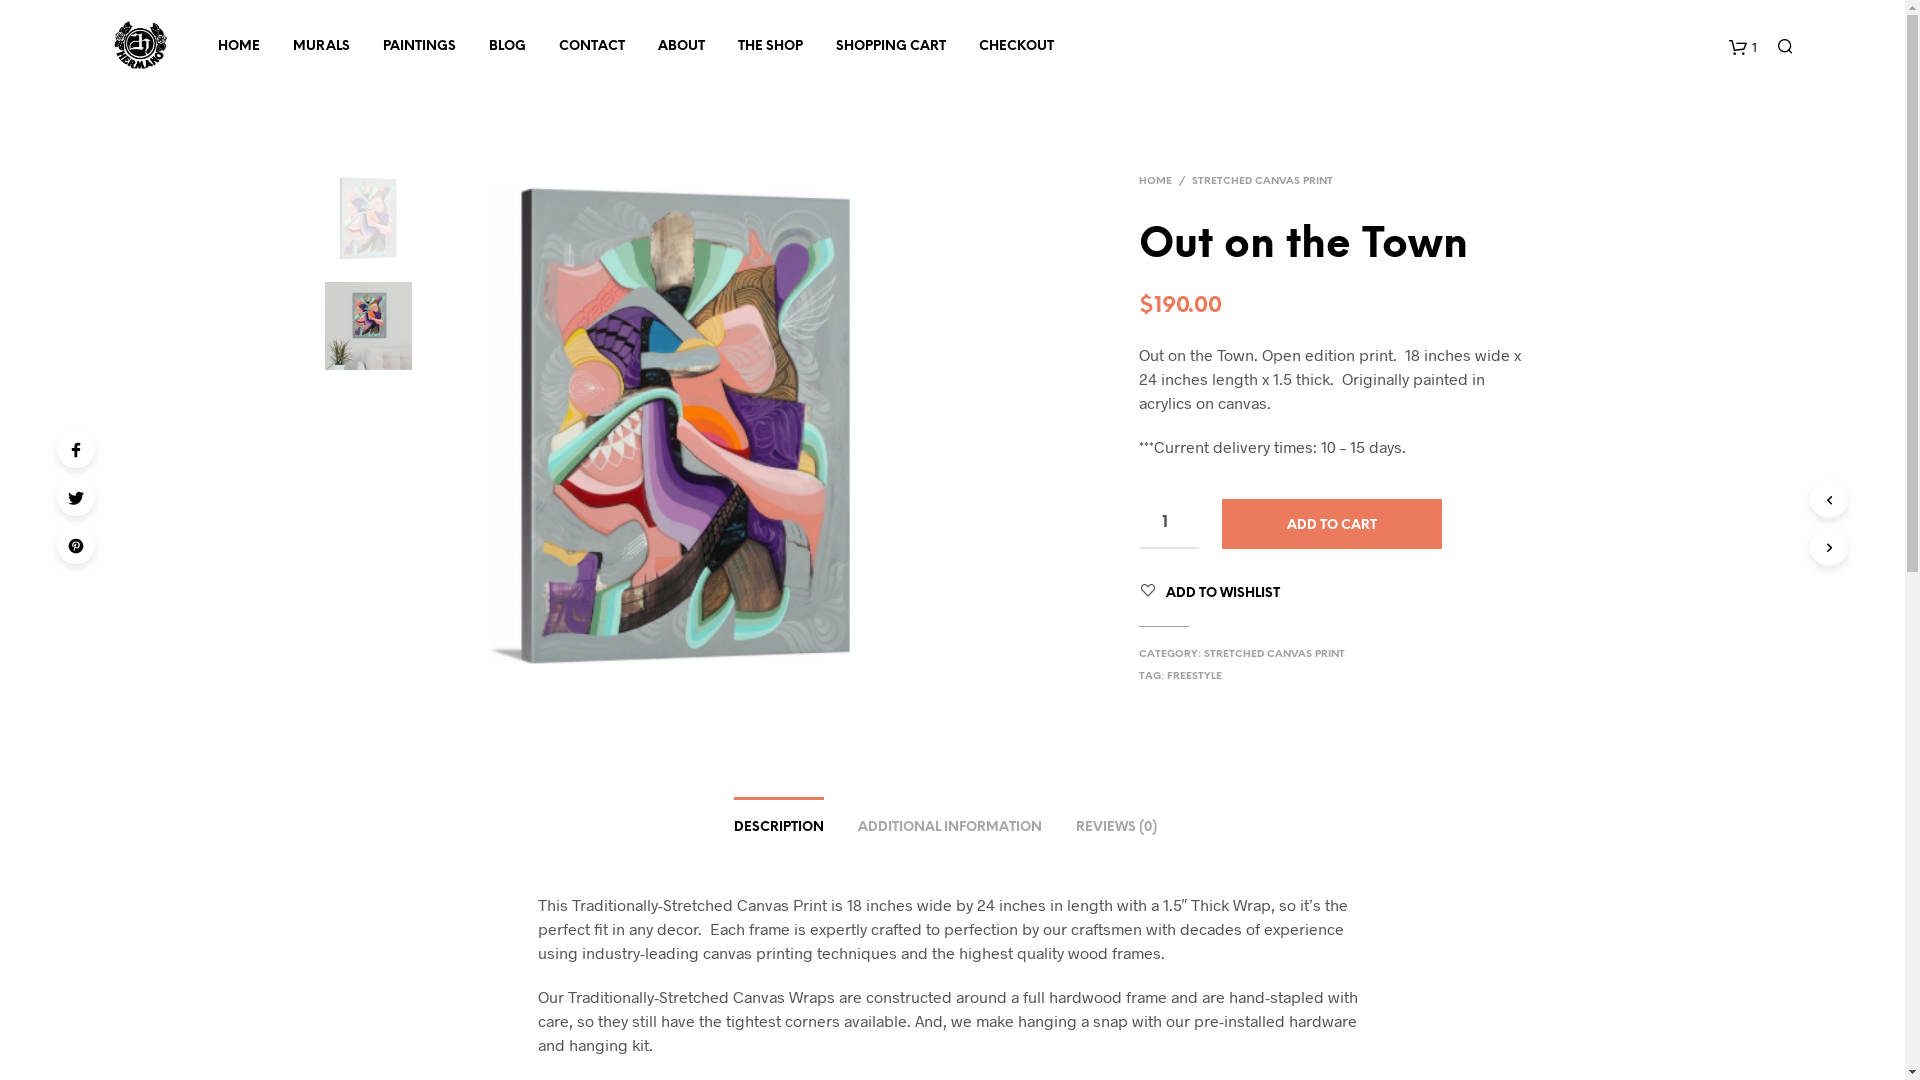 The image size is (1920, 1080). I want to click on DESCRIPTION, so click(779, 822).